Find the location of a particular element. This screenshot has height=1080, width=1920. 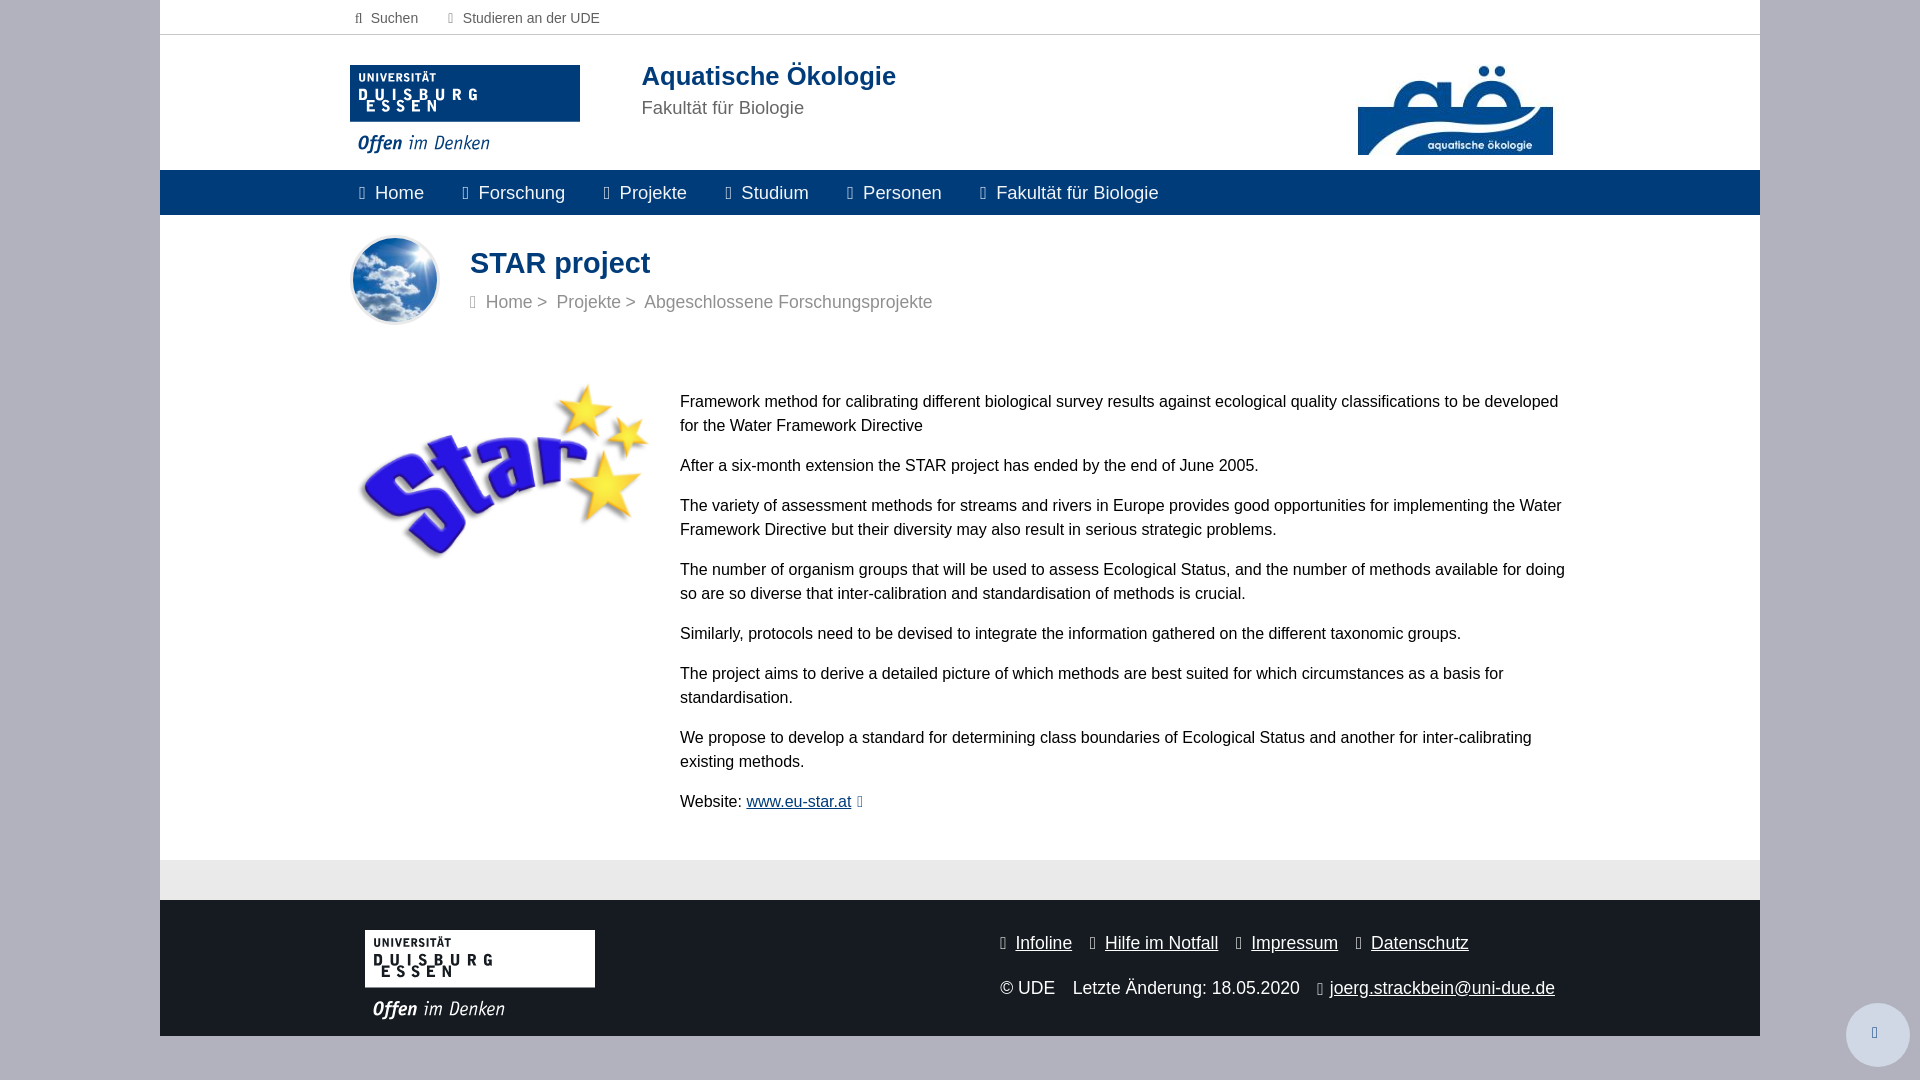

Abgeschlossene Forschungsprojekte is located at coordinates (788, 302).